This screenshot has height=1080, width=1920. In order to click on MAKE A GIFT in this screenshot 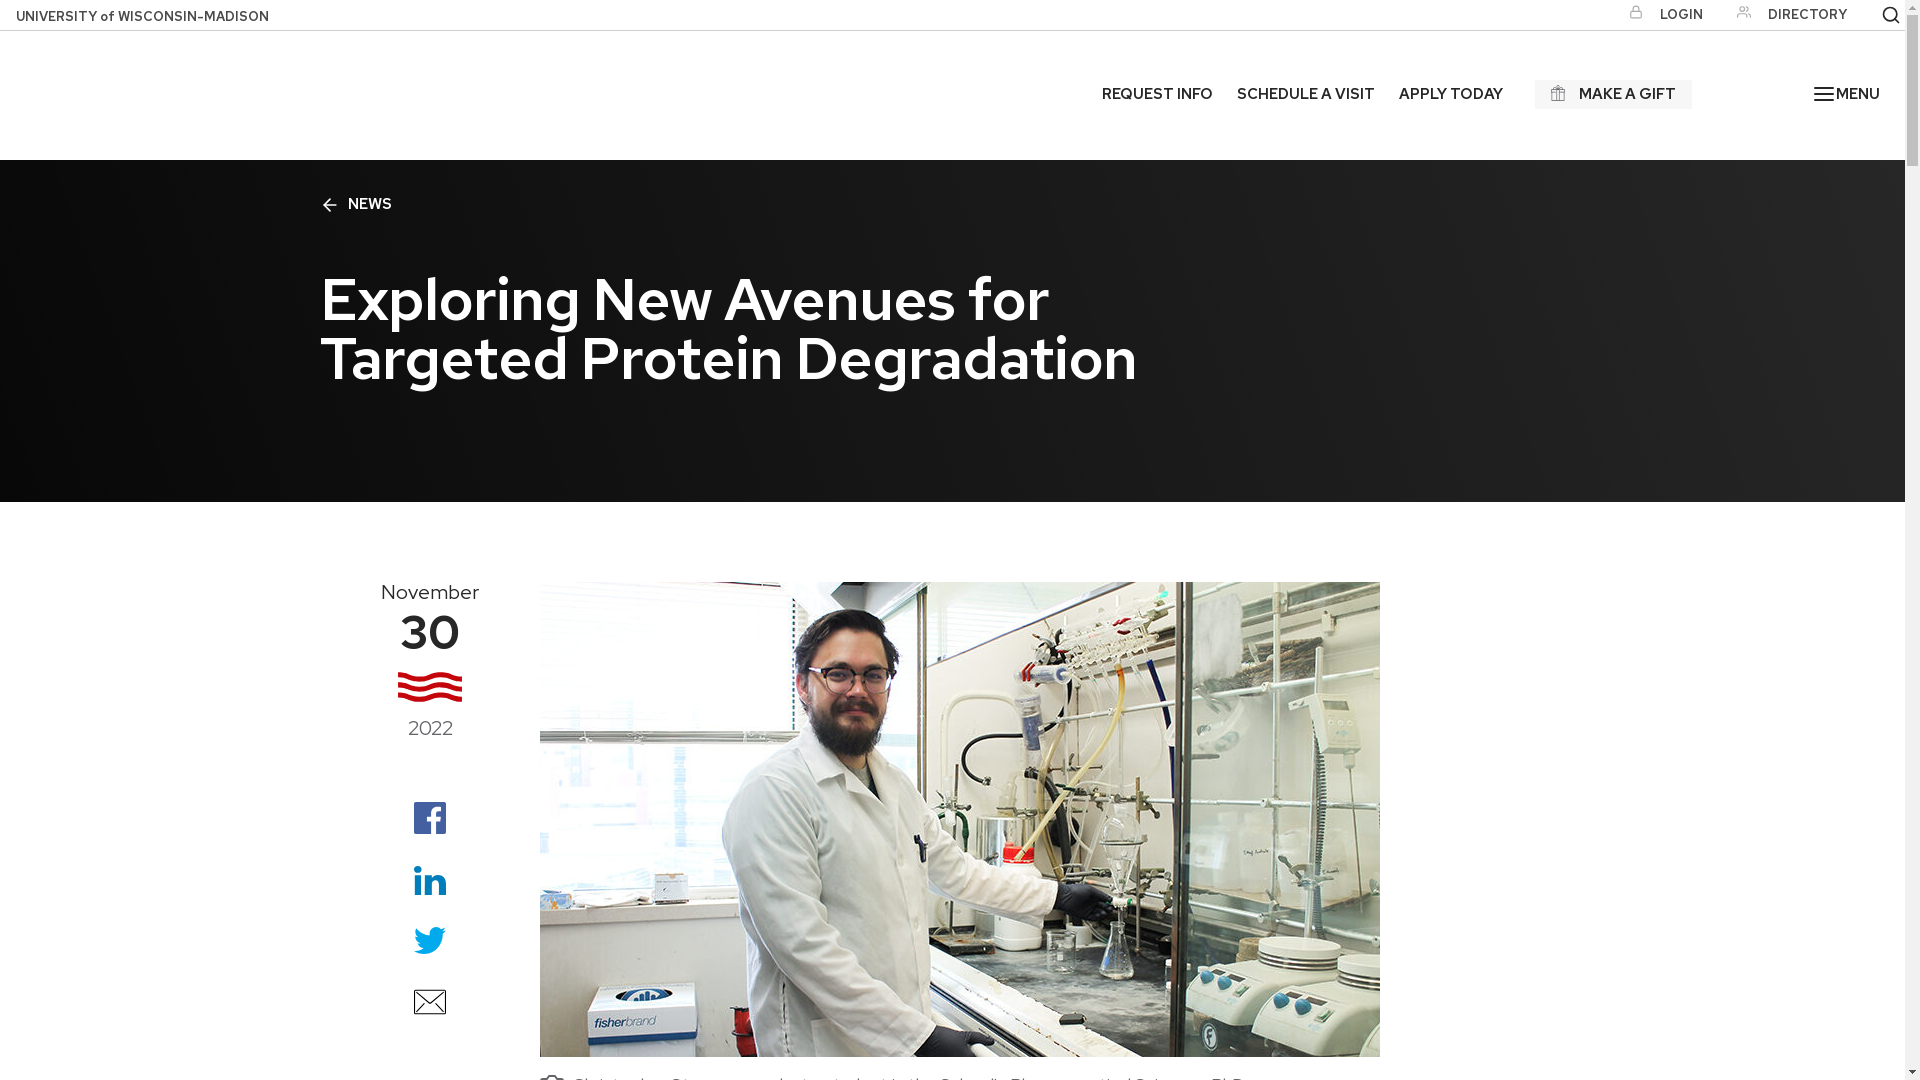, I will do `click(1614, 94)`.